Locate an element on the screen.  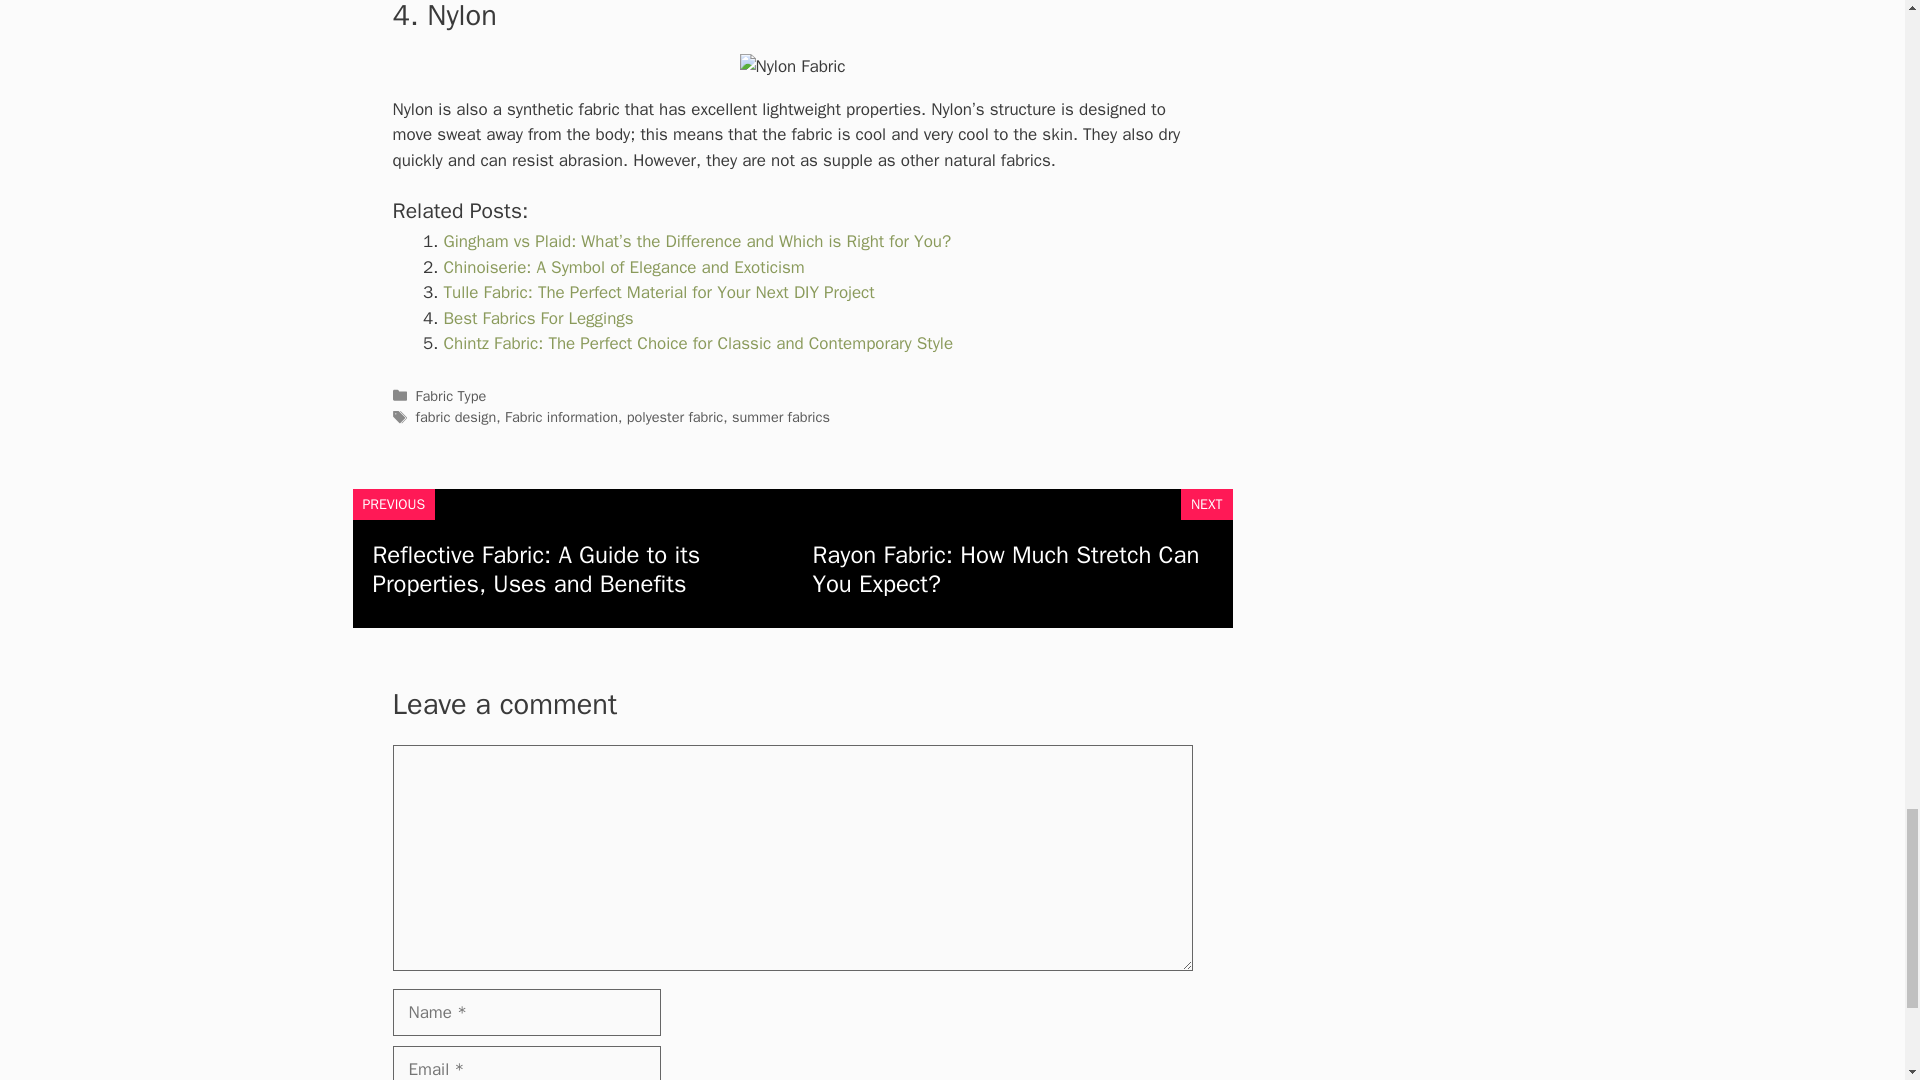
summer fabrics is located at coordinates (780, 416).